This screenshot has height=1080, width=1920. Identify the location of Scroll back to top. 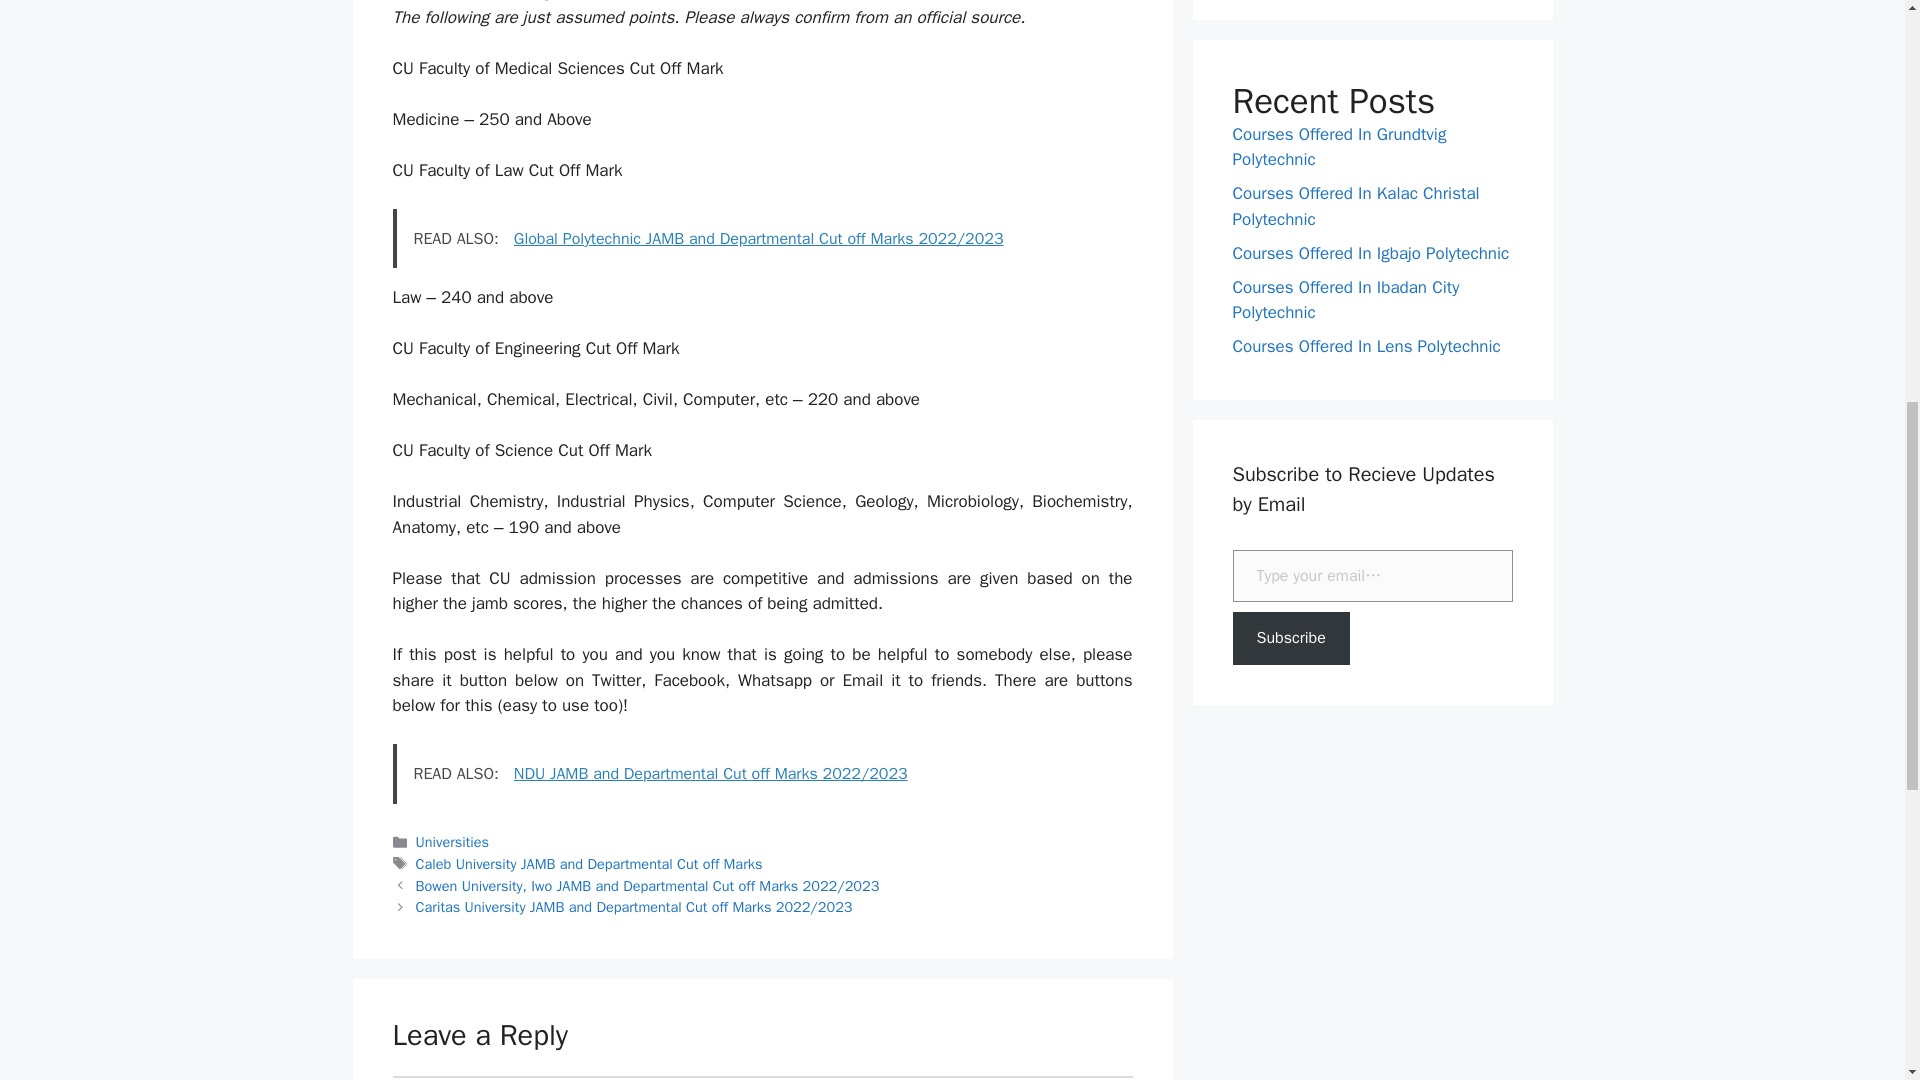
(1855, 949).